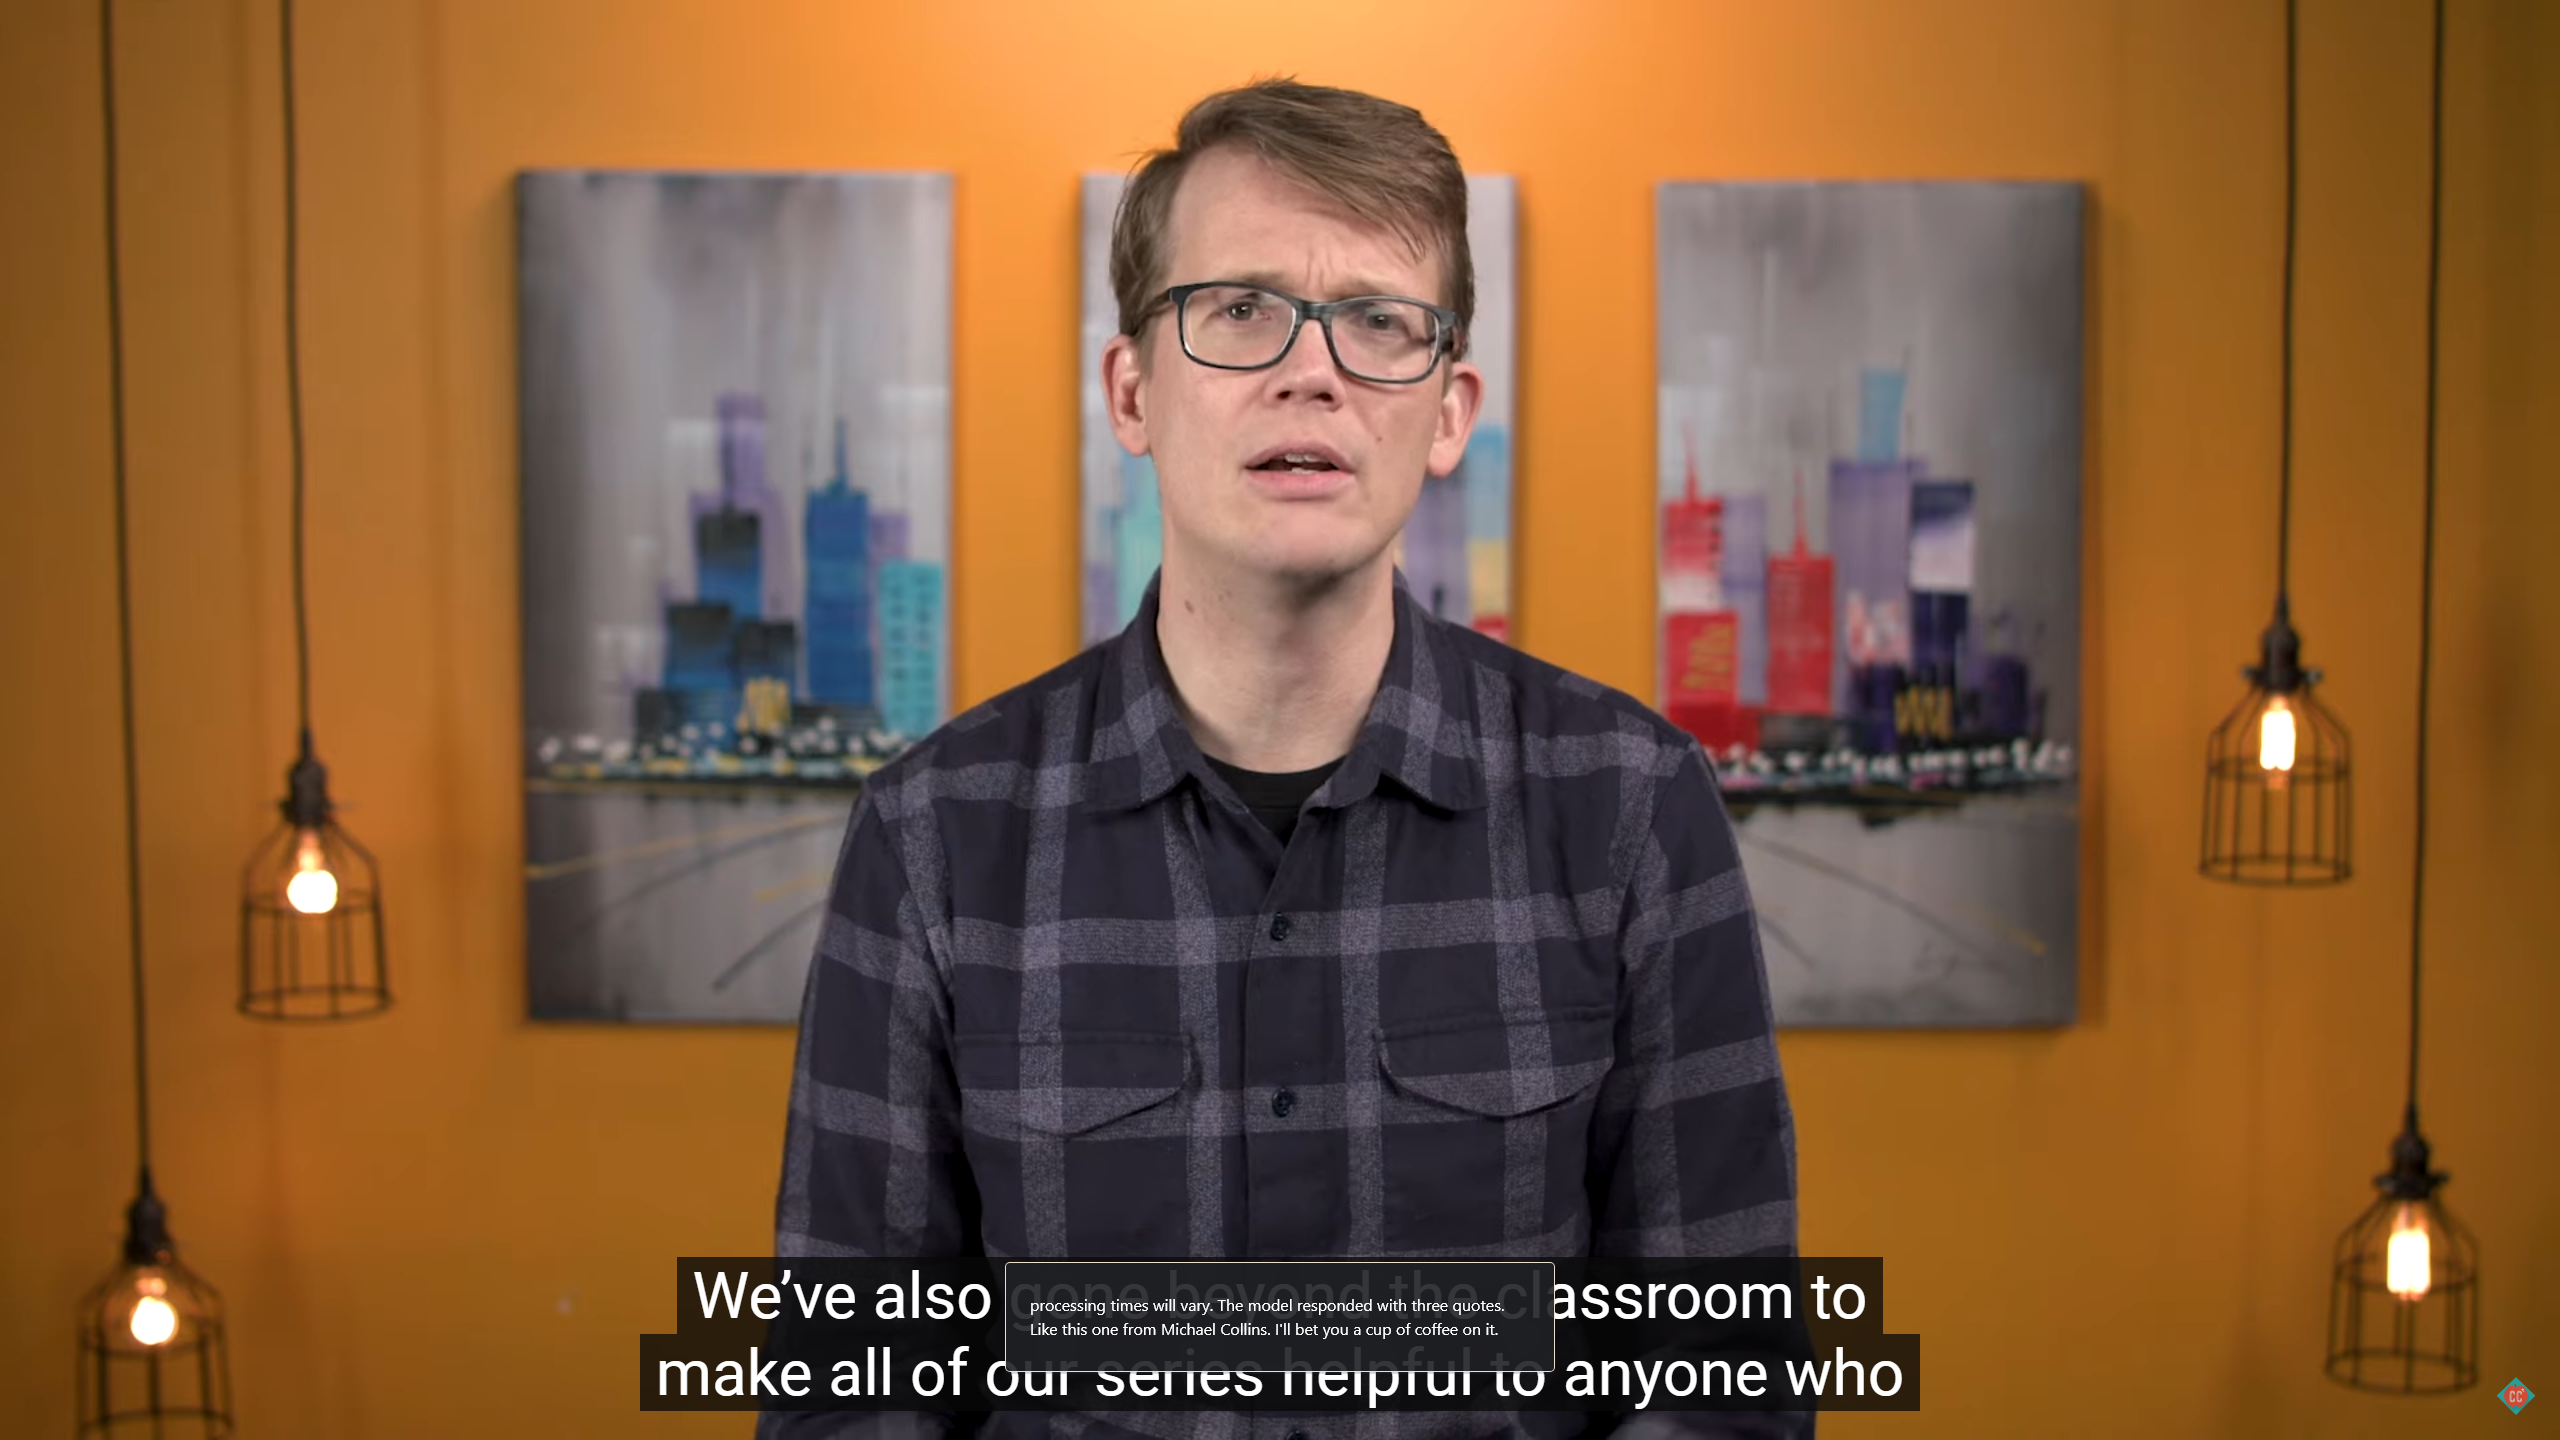  What do you see at coordinates (2516, 1396) in the screenshot?
I see `Channel watermark` at bounding box center [2516, 1396].